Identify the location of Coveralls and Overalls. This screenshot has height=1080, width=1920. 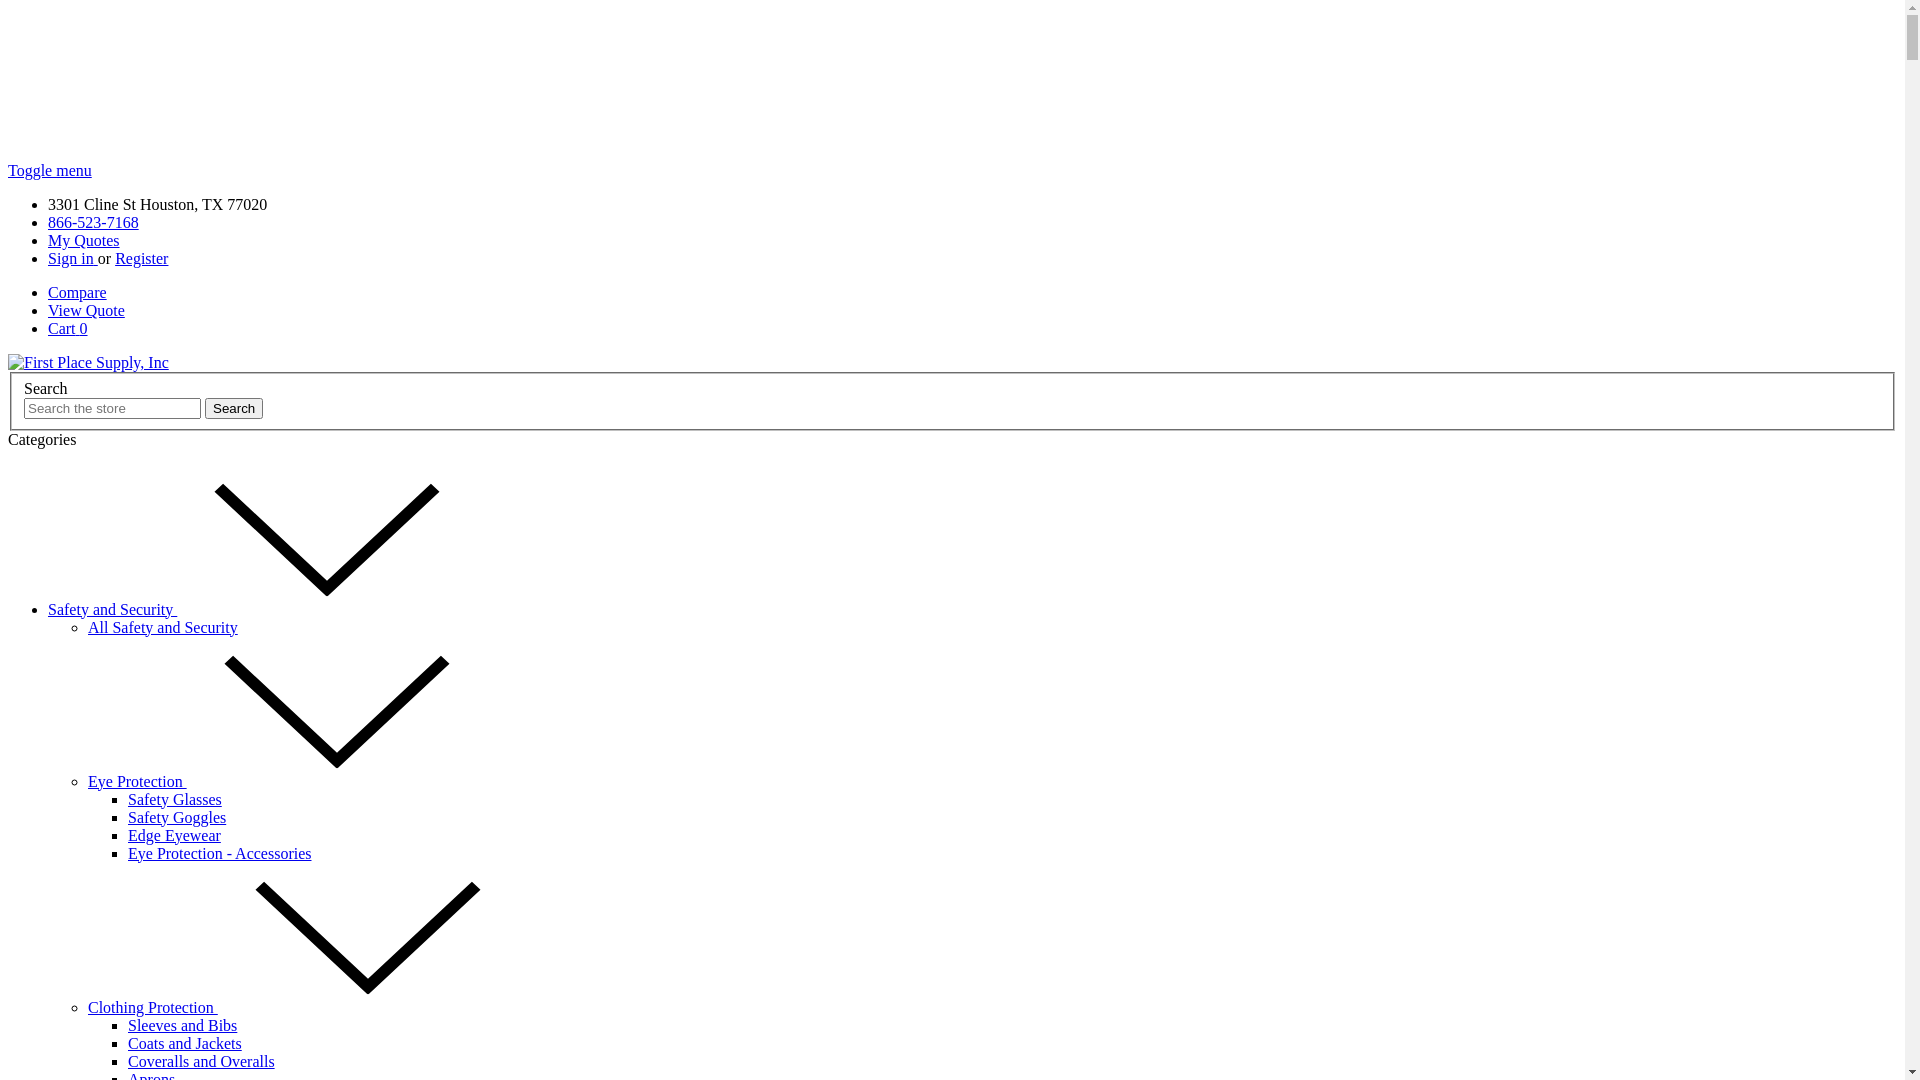
(202, 1062).